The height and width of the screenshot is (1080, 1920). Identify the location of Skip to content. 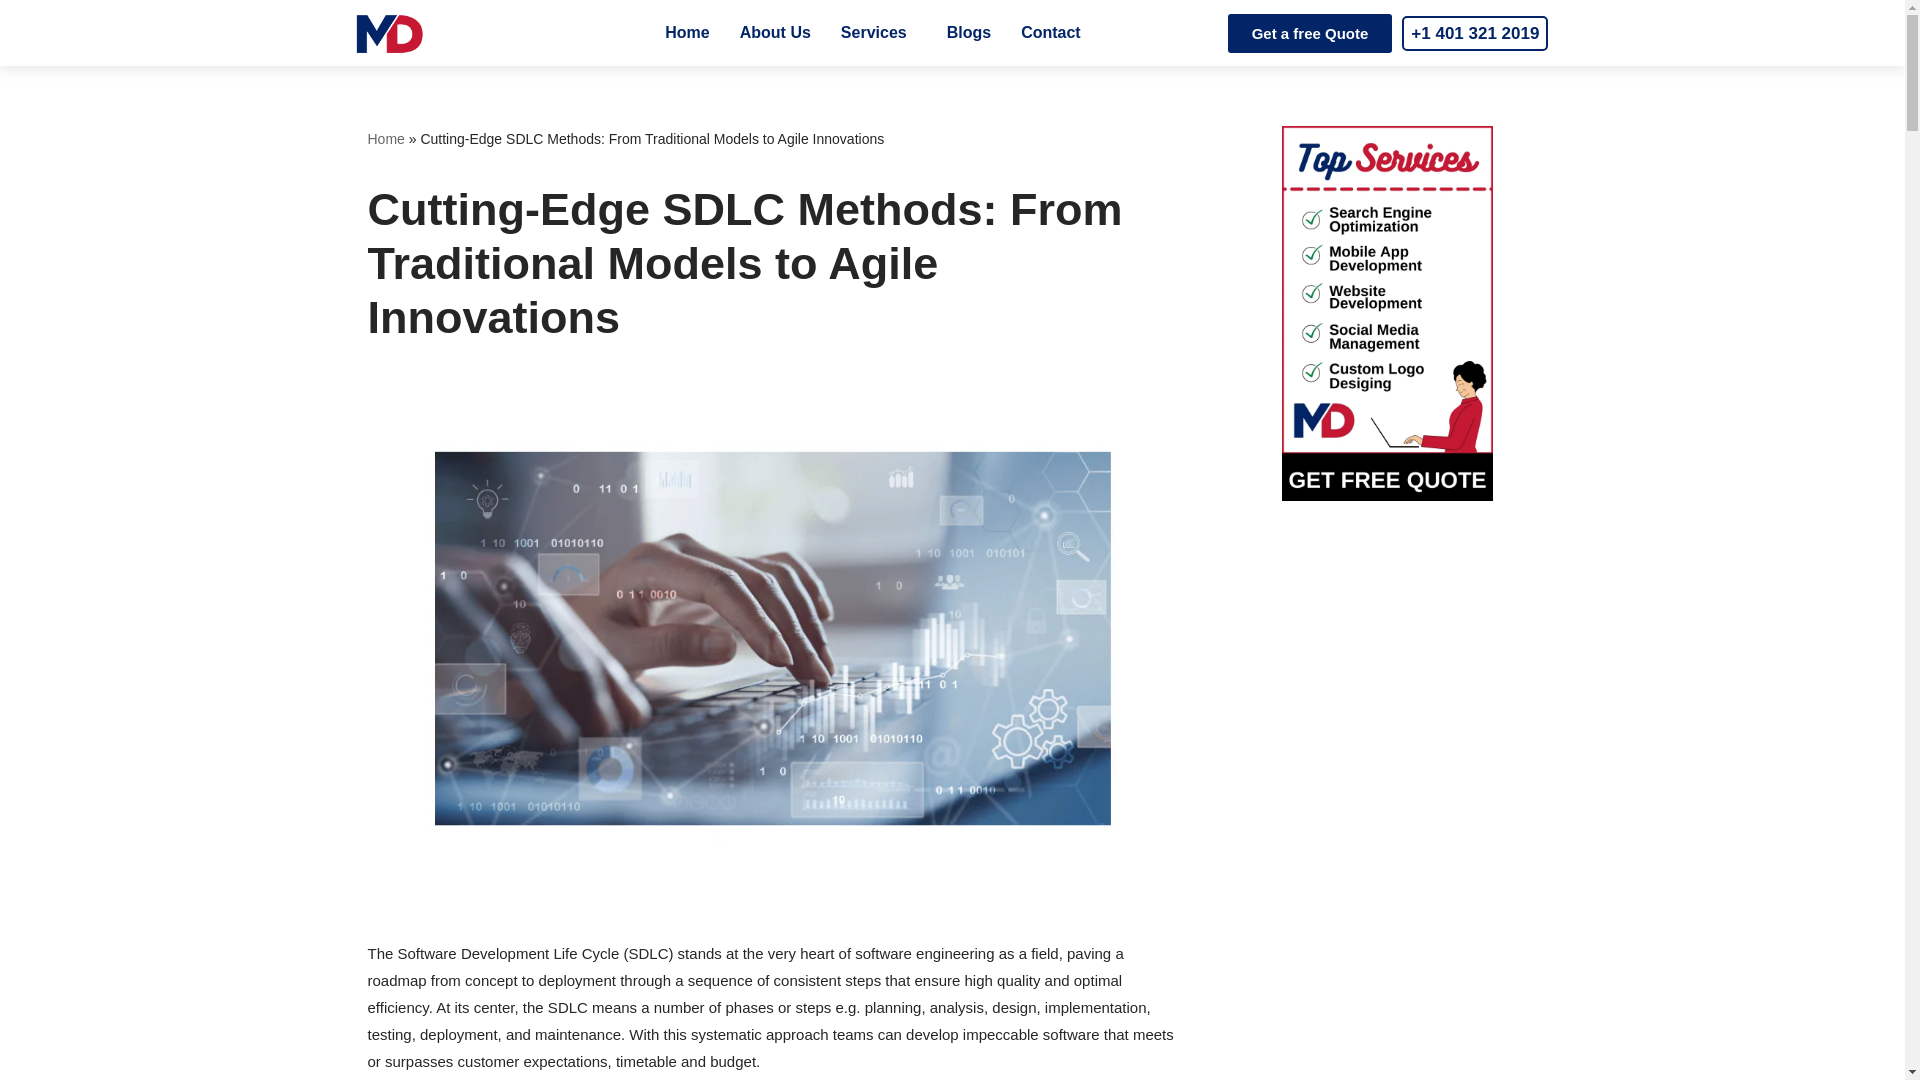
(15, 42).